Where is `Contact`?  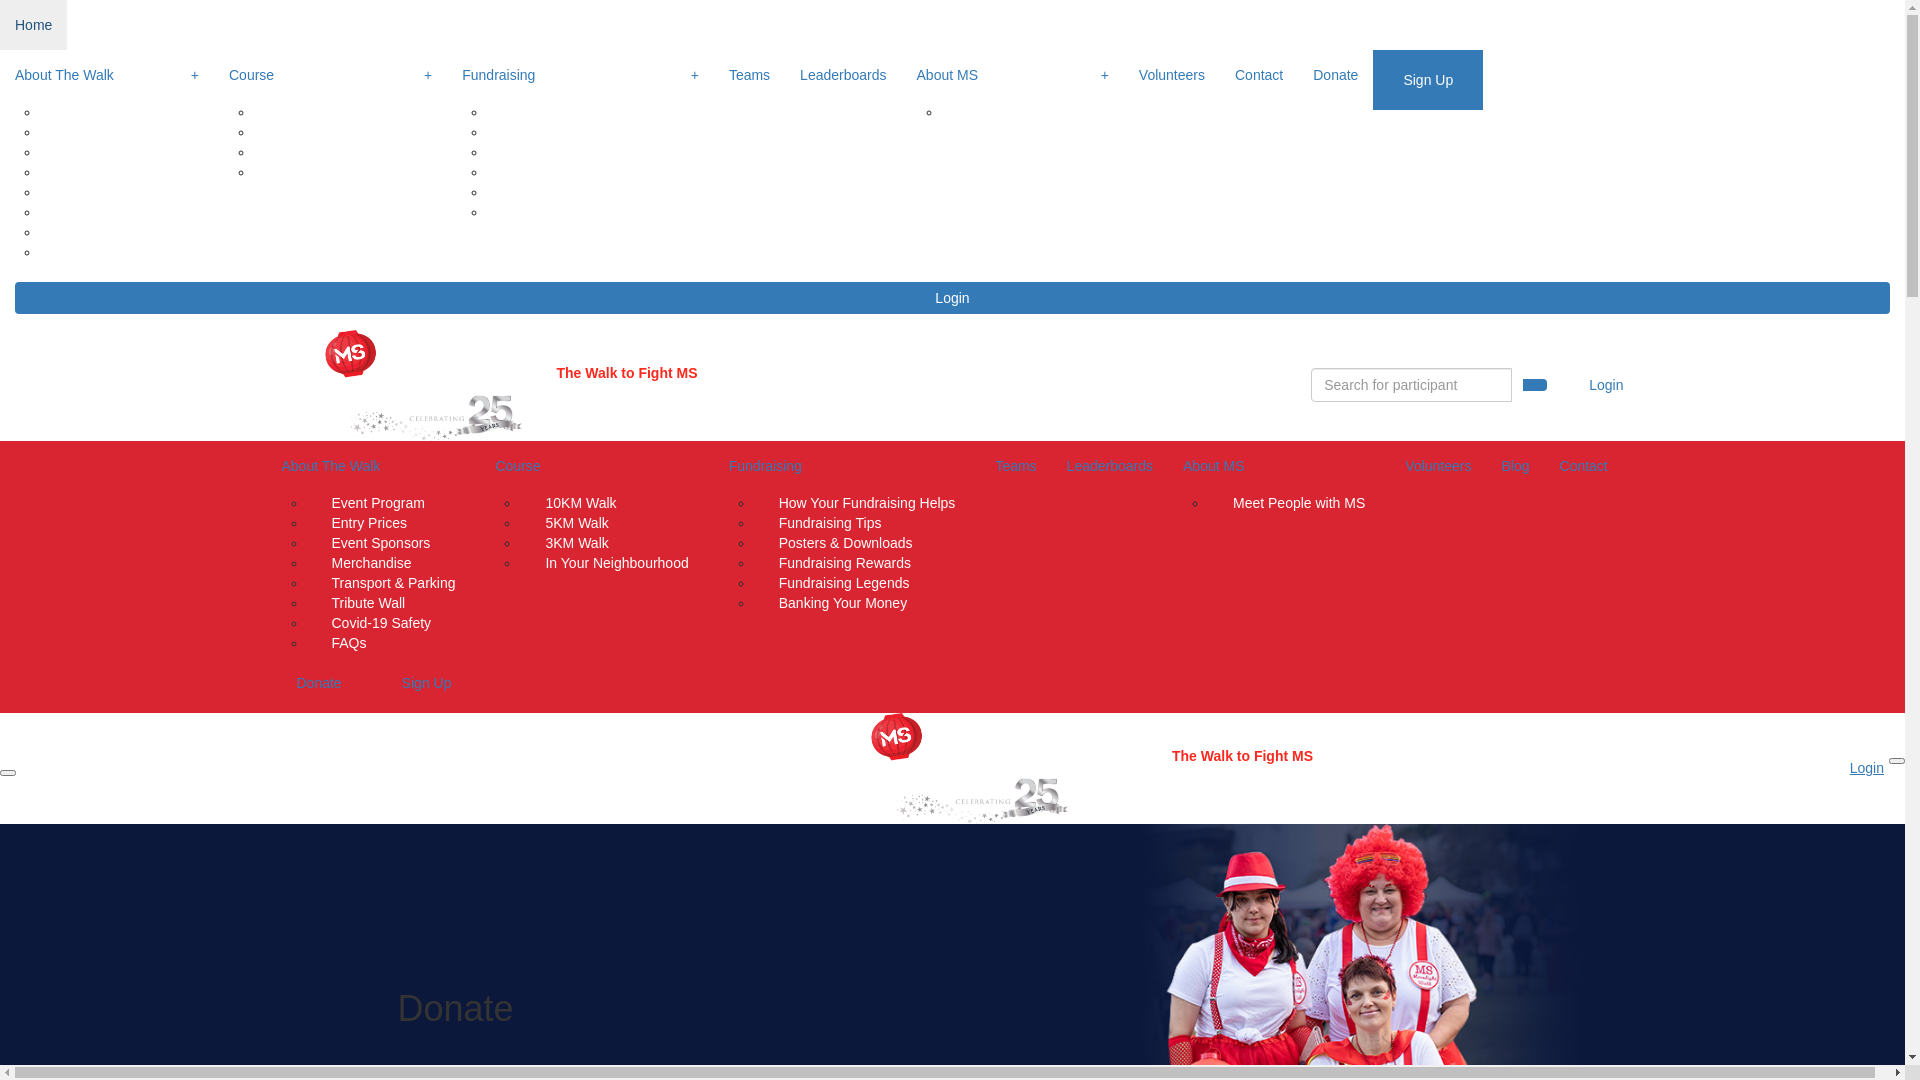
Contact is located at coordinates (1584, 466).